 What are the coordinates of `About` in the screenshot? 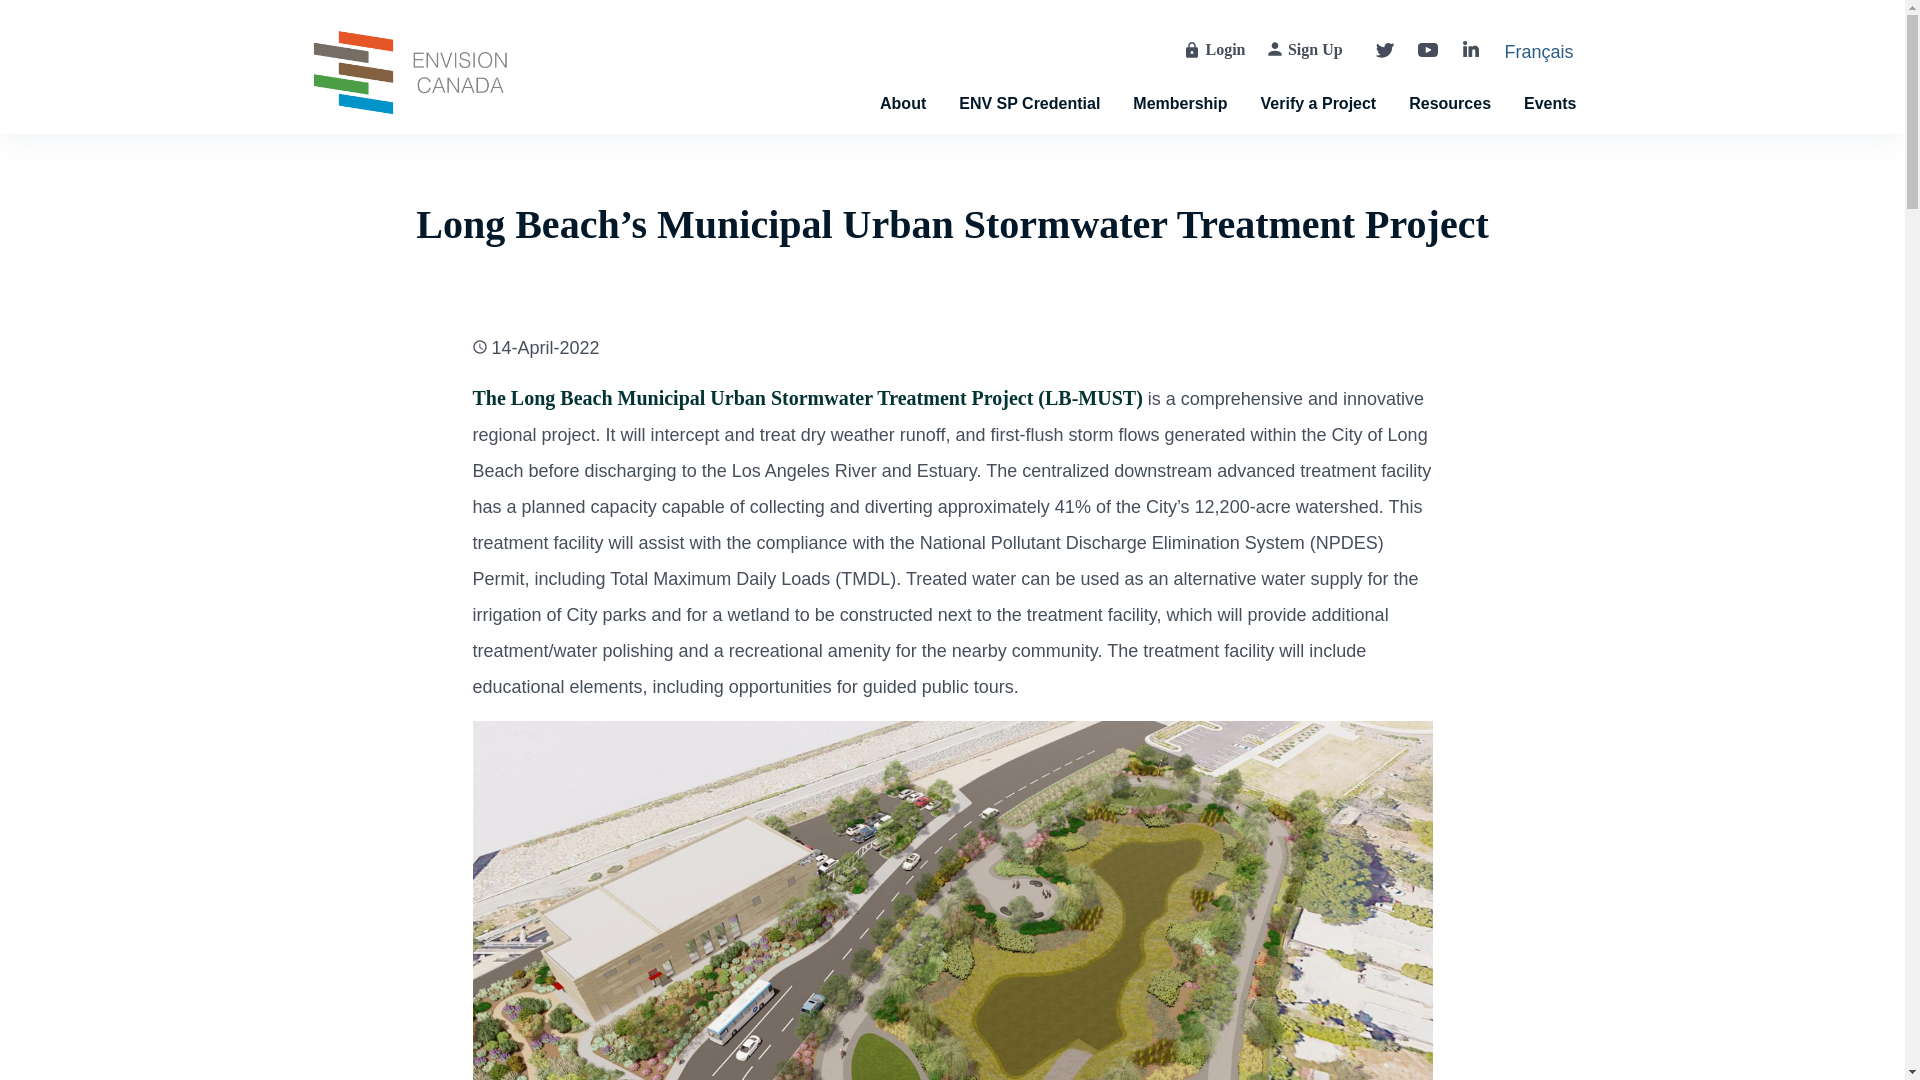 It's located at (902, 82).